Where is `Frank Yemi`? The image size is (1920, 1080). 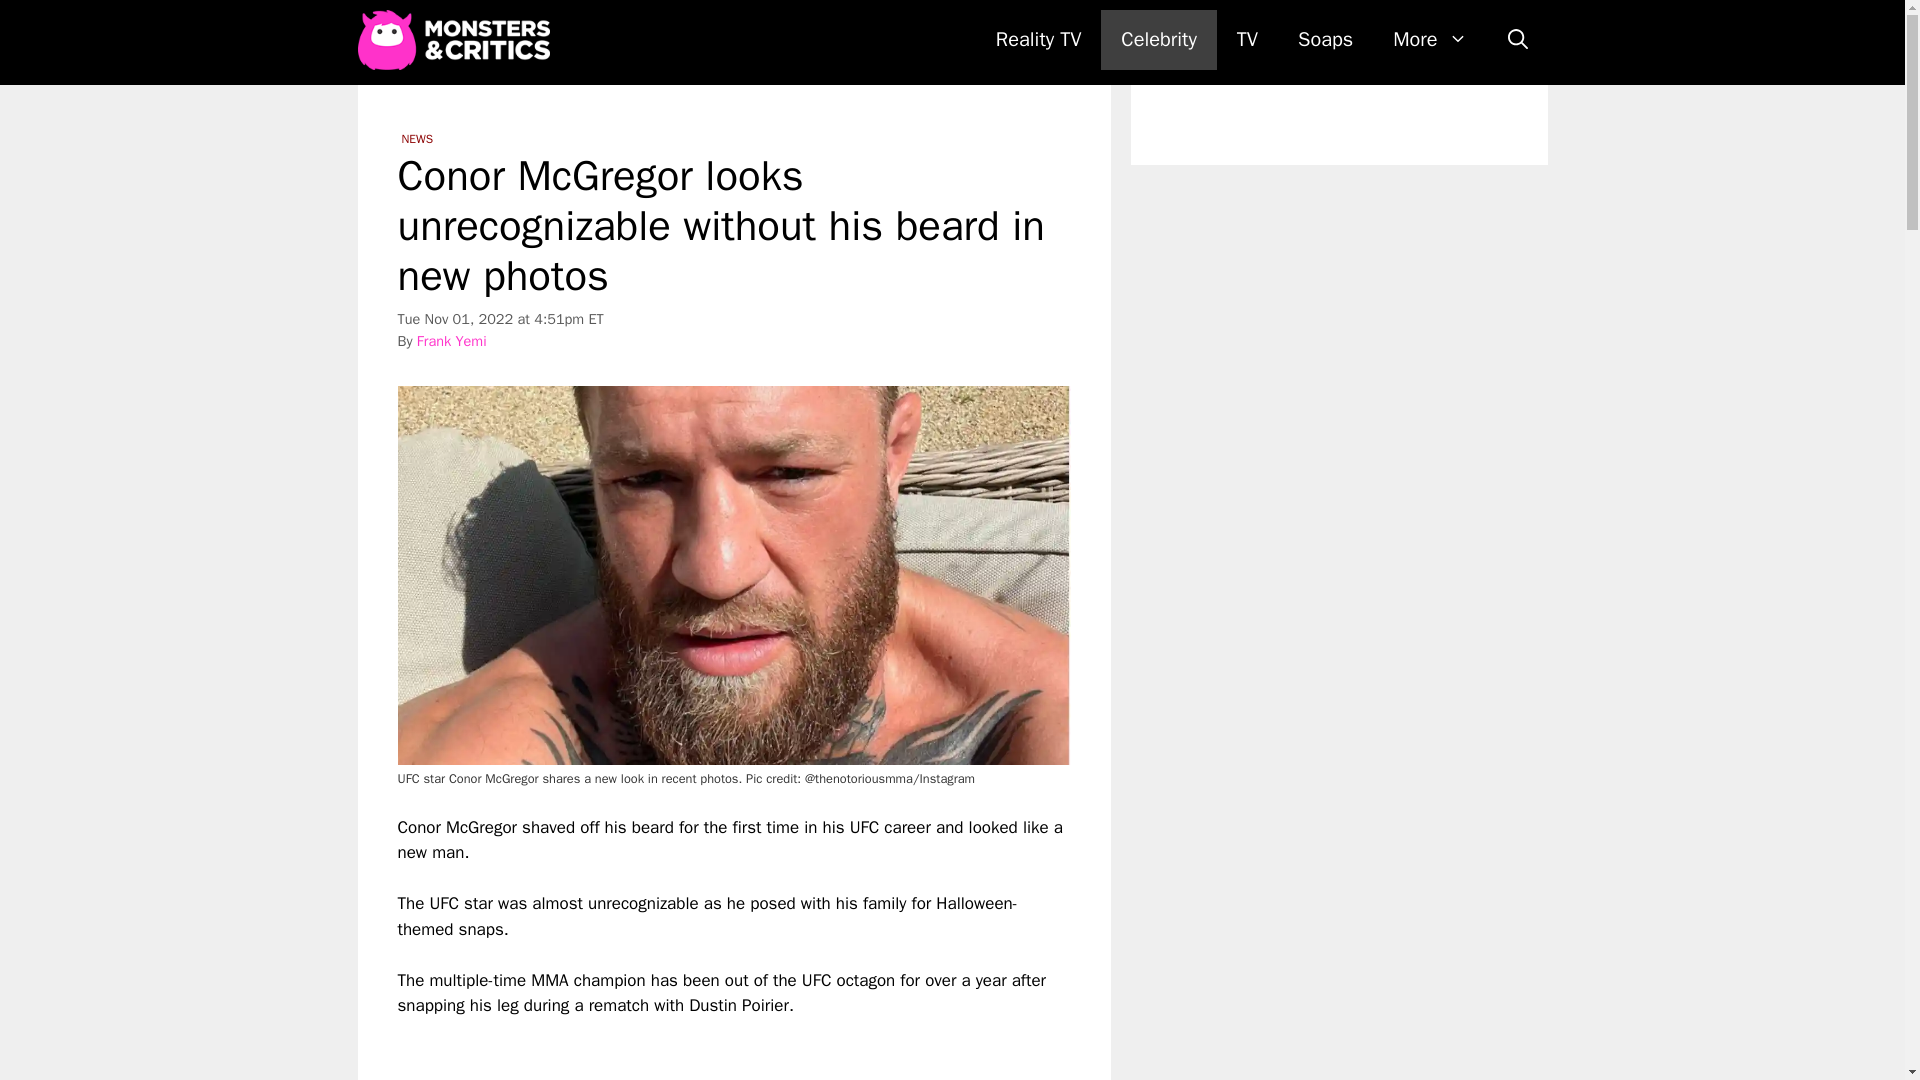 Frank Yemi is located at coordinates (452, 340).